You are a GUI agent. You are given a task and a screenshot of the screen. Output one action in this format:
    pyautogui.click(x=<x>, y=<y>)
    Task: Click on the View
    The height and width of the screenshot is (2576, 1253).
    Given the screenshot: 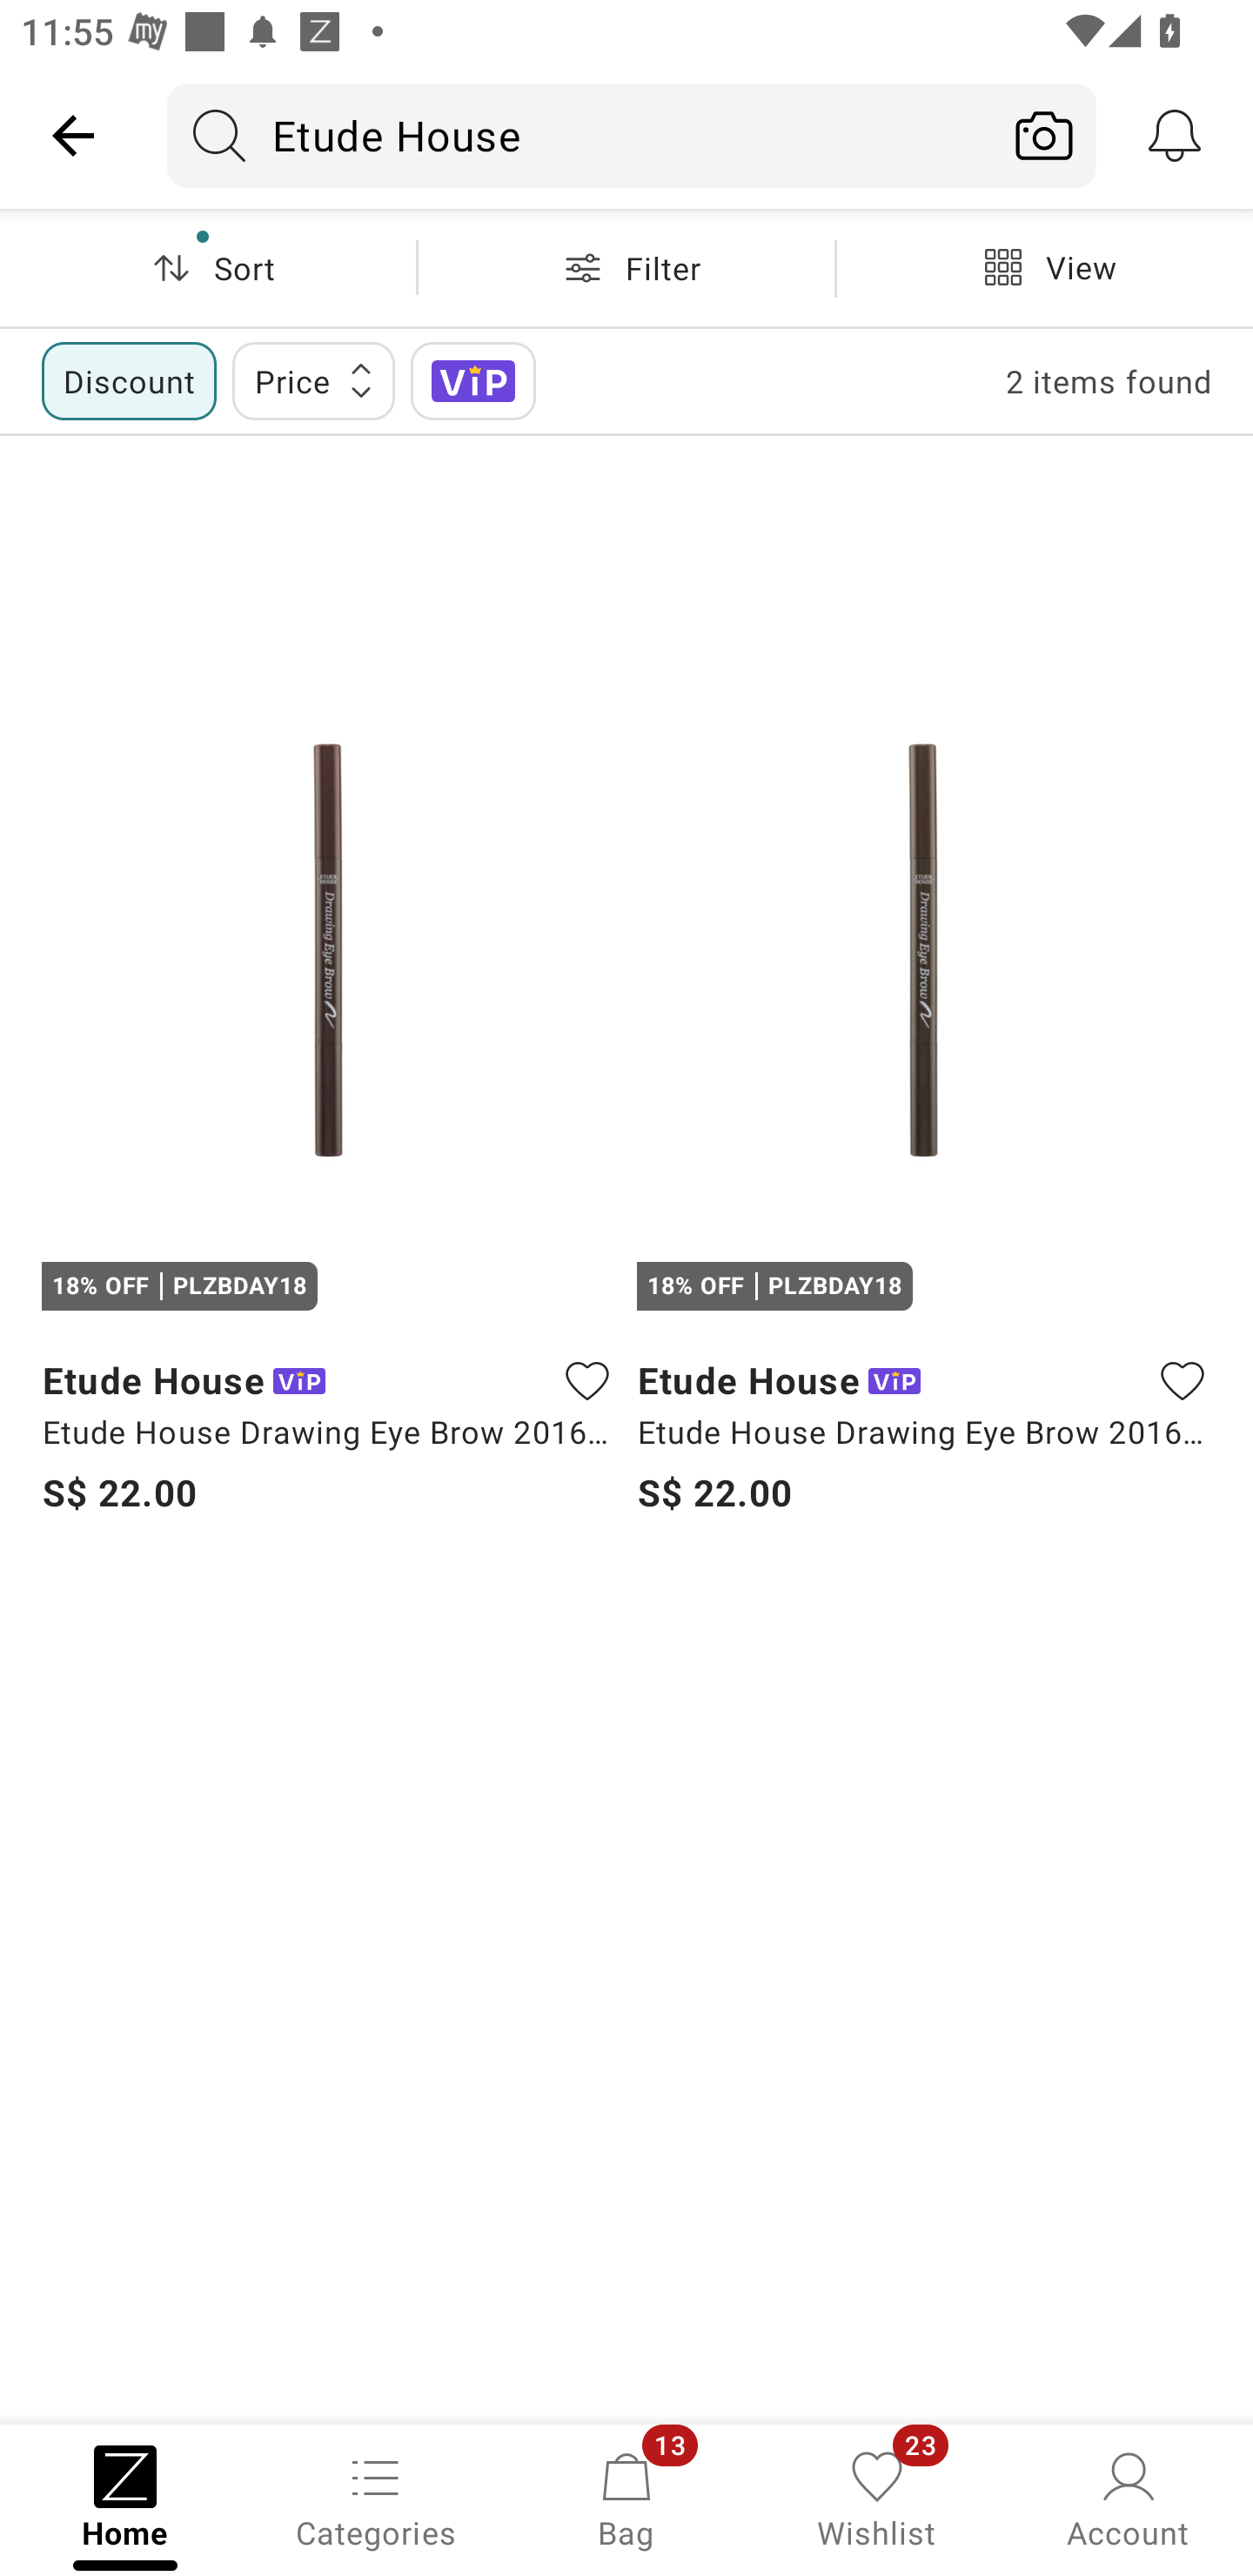 What is the action you would take?
    pyautogui.click(x=1044, y=267)
    